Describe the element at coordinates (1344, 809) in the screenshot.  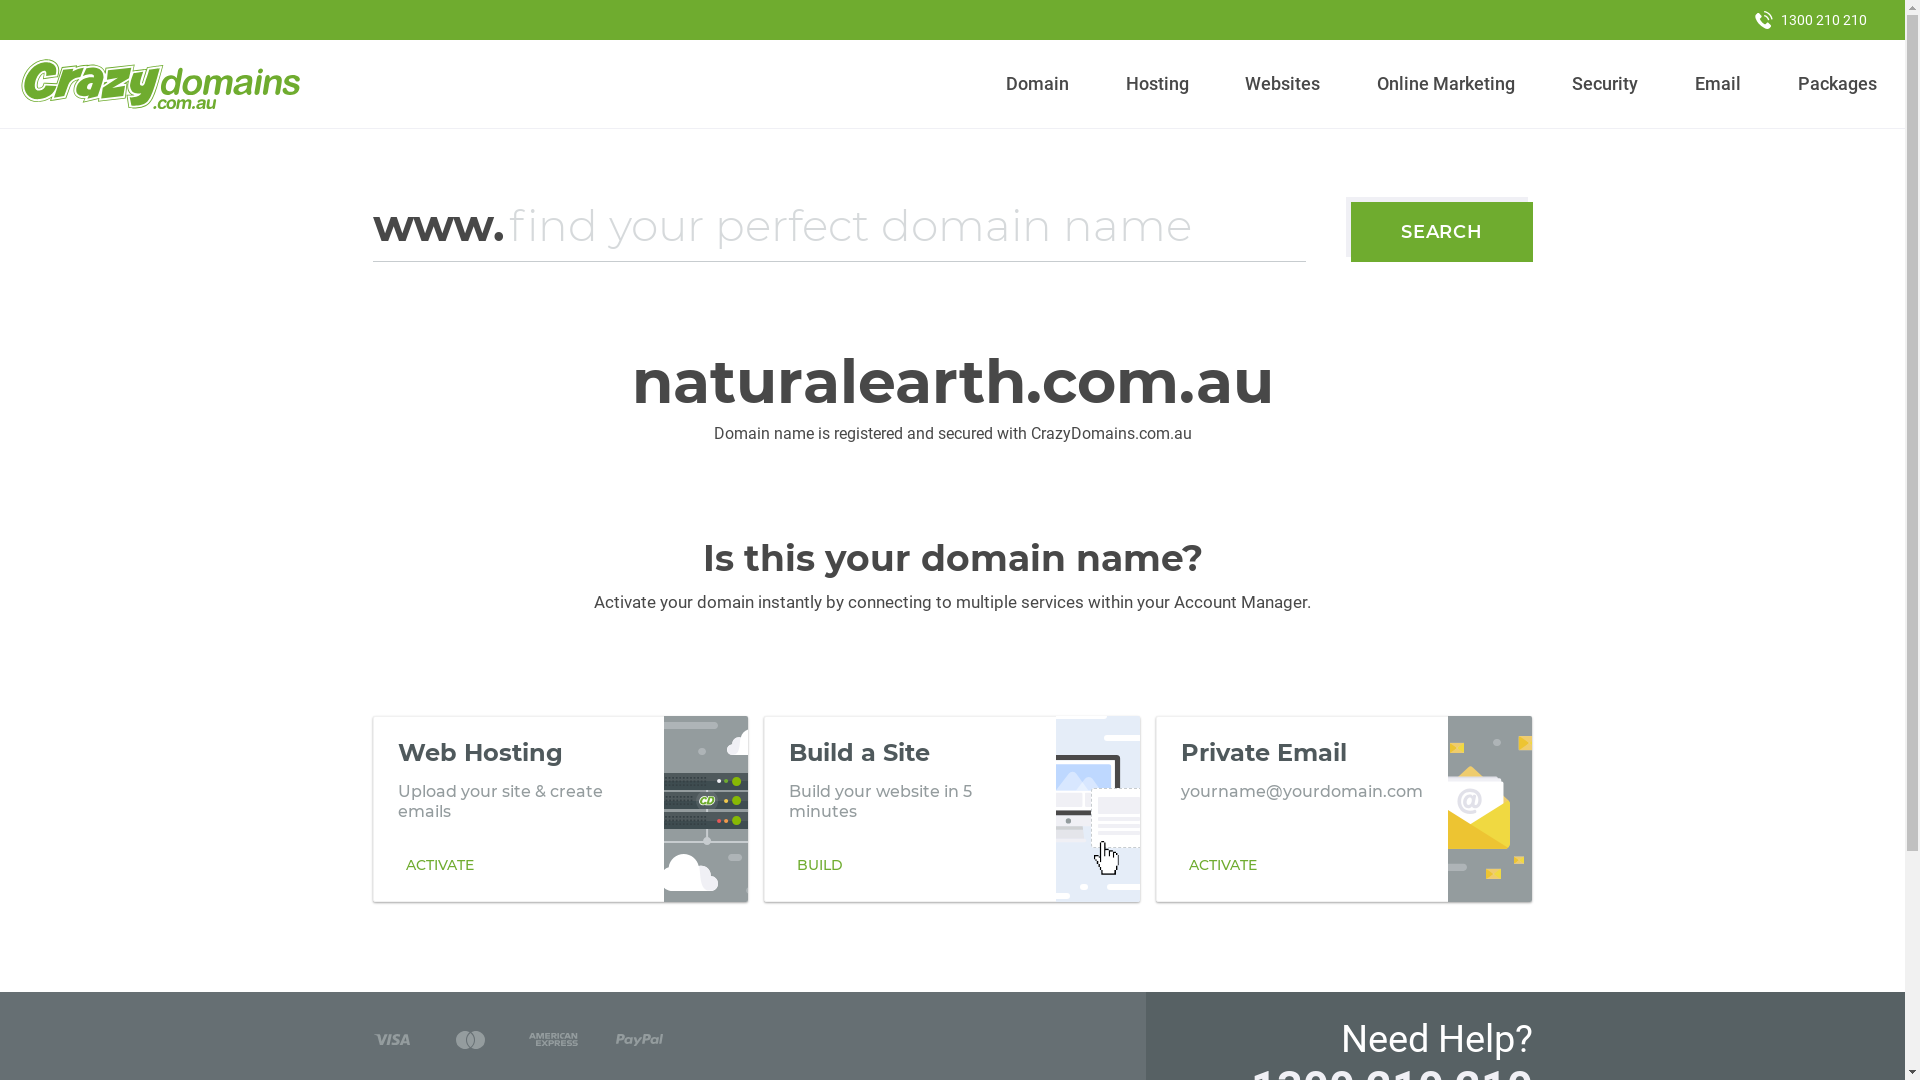
I see `Private Email
yourname@yourdomain.com
ACTIVATE` at that location.